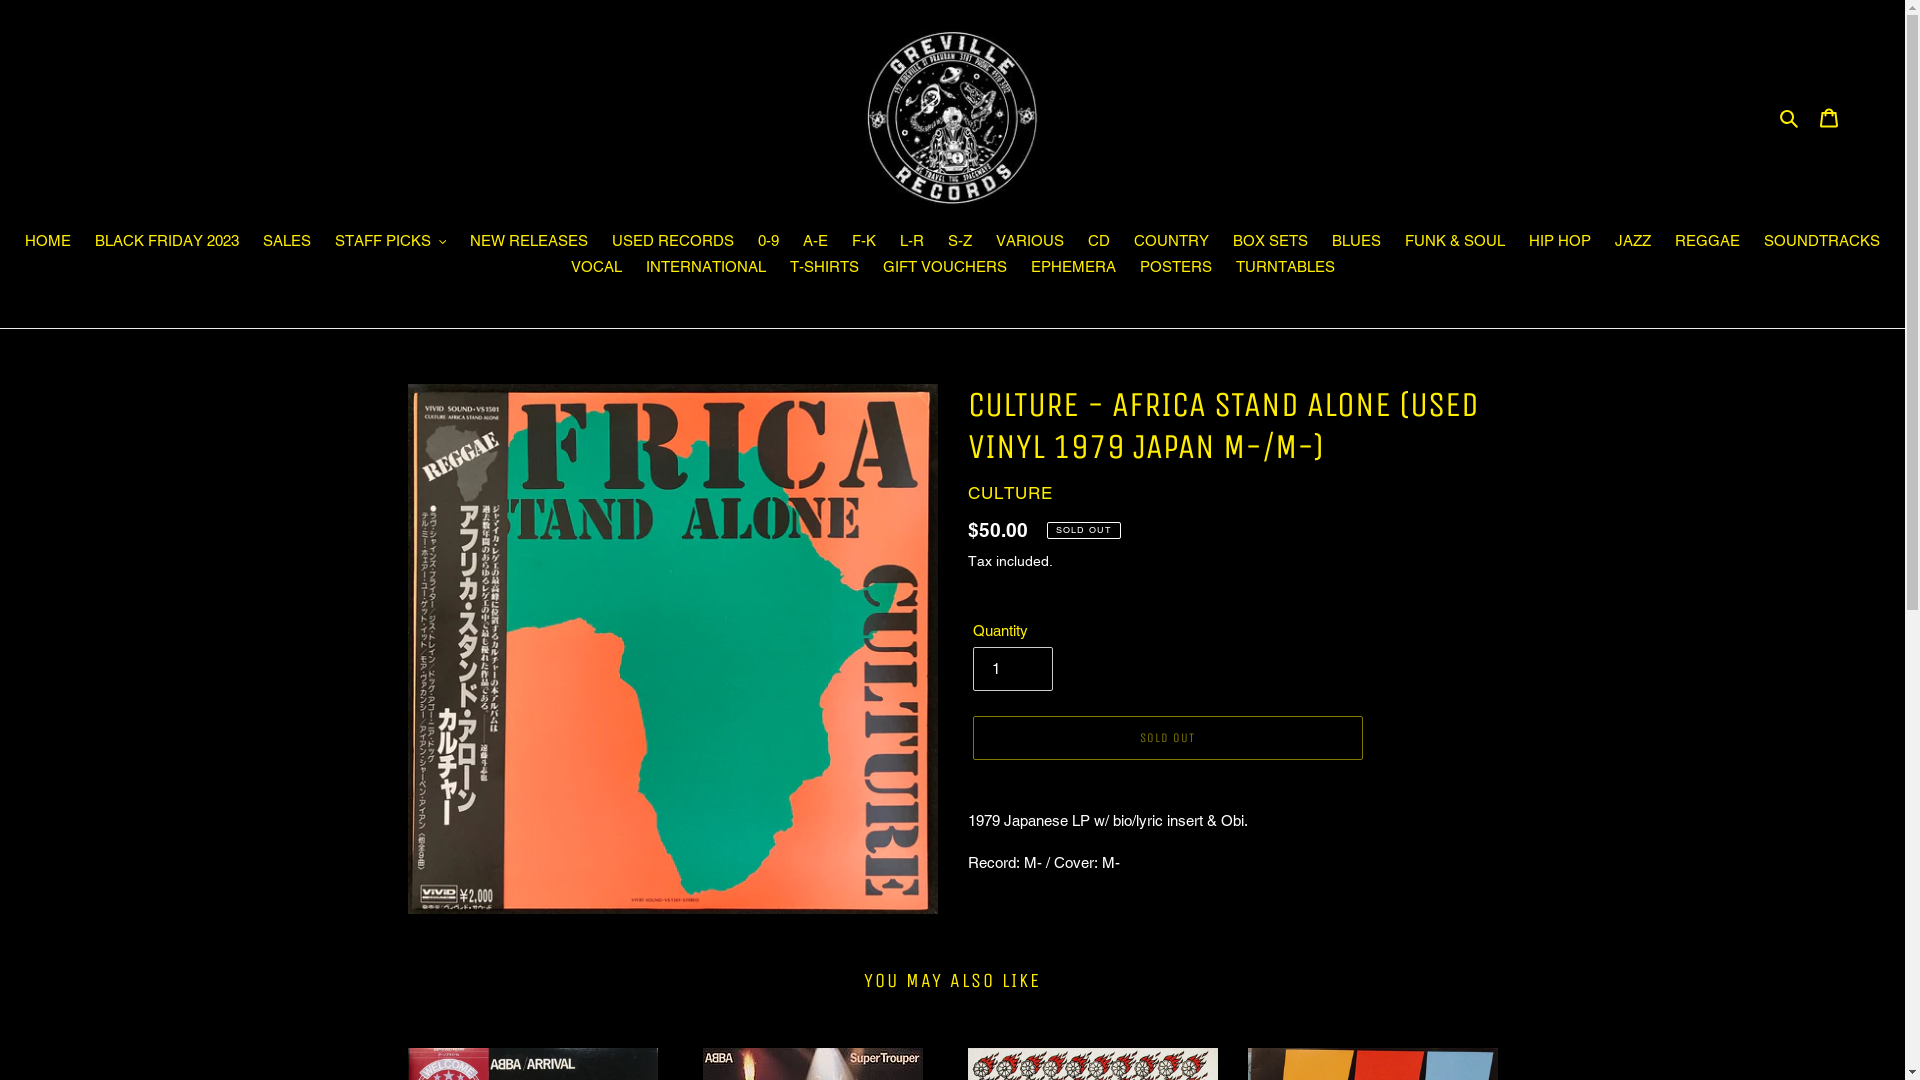 Image resolution: width=1920 pixels, height=1080 pixels. Describe the element at coordinates (48, 243) in the screenshot. I see `HOME` at that location.